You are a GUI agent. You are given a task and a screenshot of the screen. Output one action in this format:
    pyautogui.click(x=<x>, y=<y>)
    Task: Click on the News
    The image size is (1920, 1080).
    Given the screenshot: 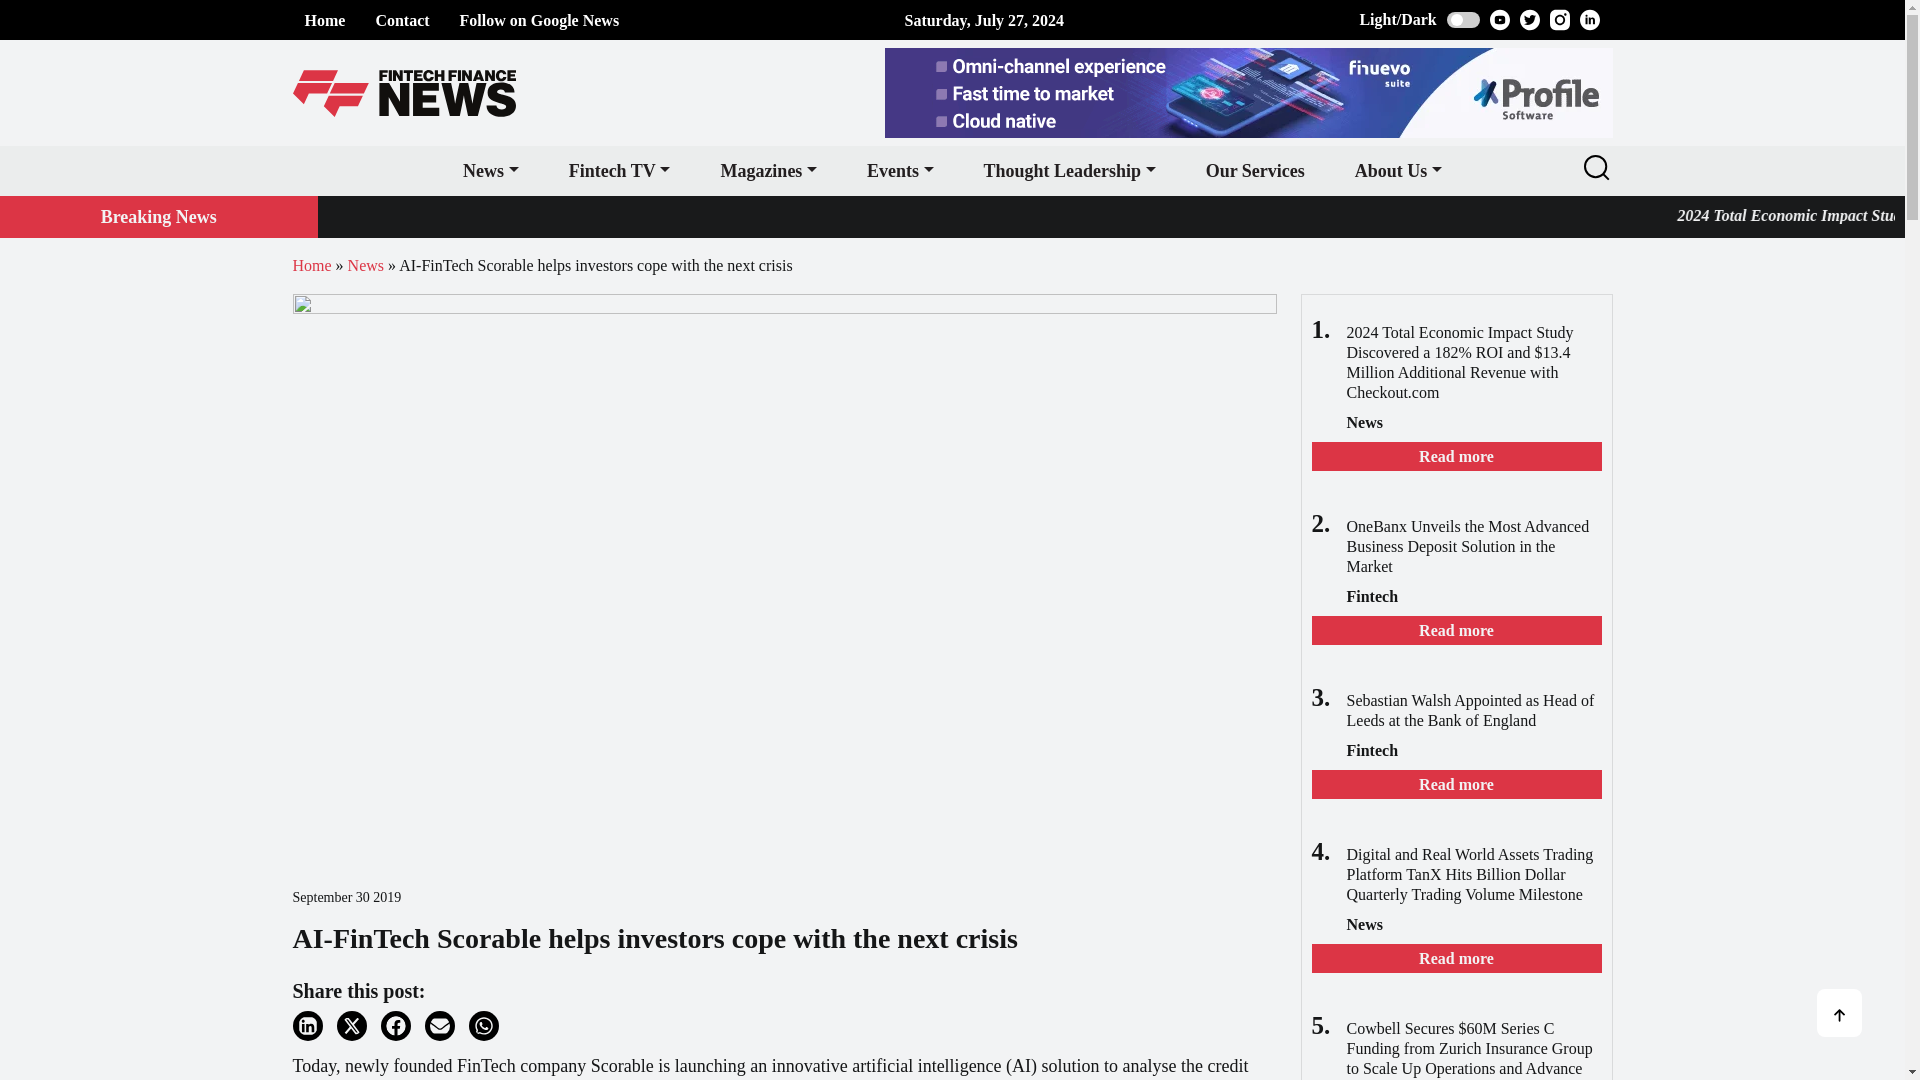 What is the action you would take?
    pyautogui.click(x=490, y=170)
    